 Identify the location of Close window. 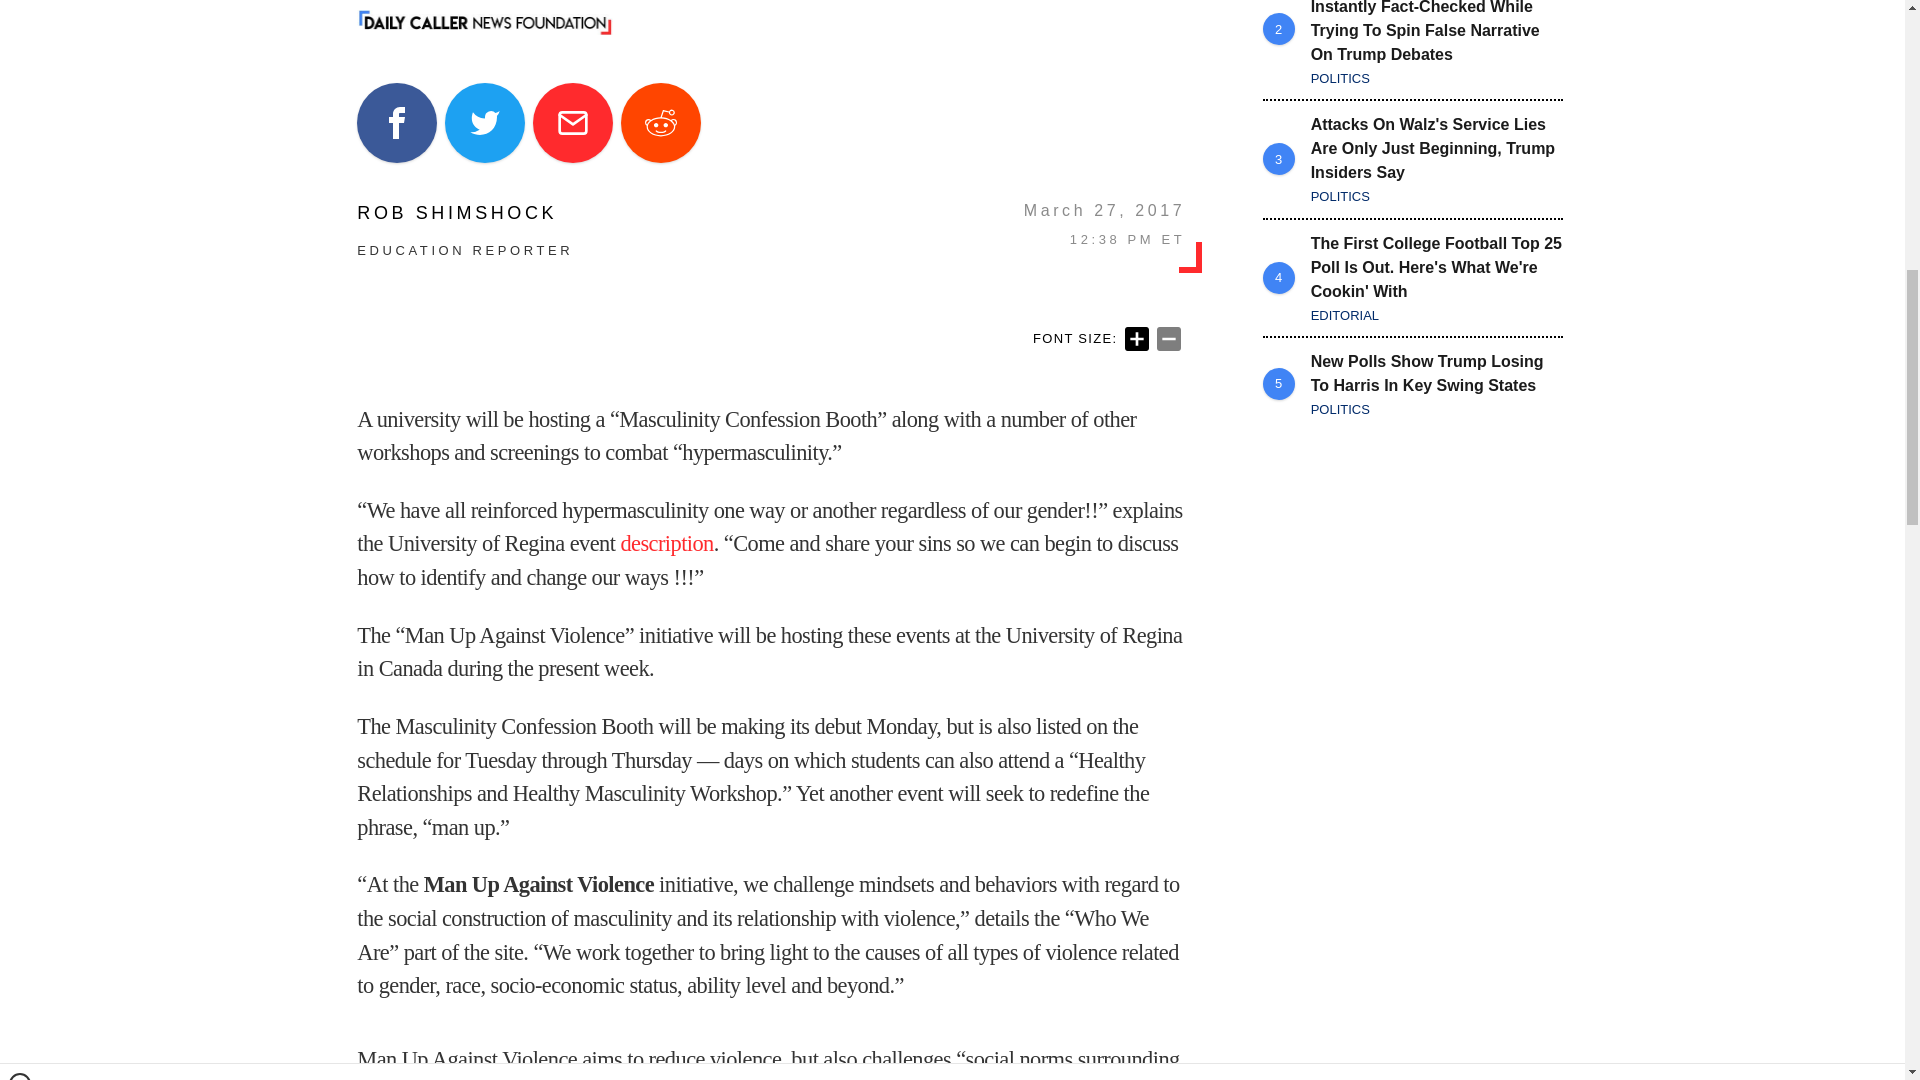
(20, 8).